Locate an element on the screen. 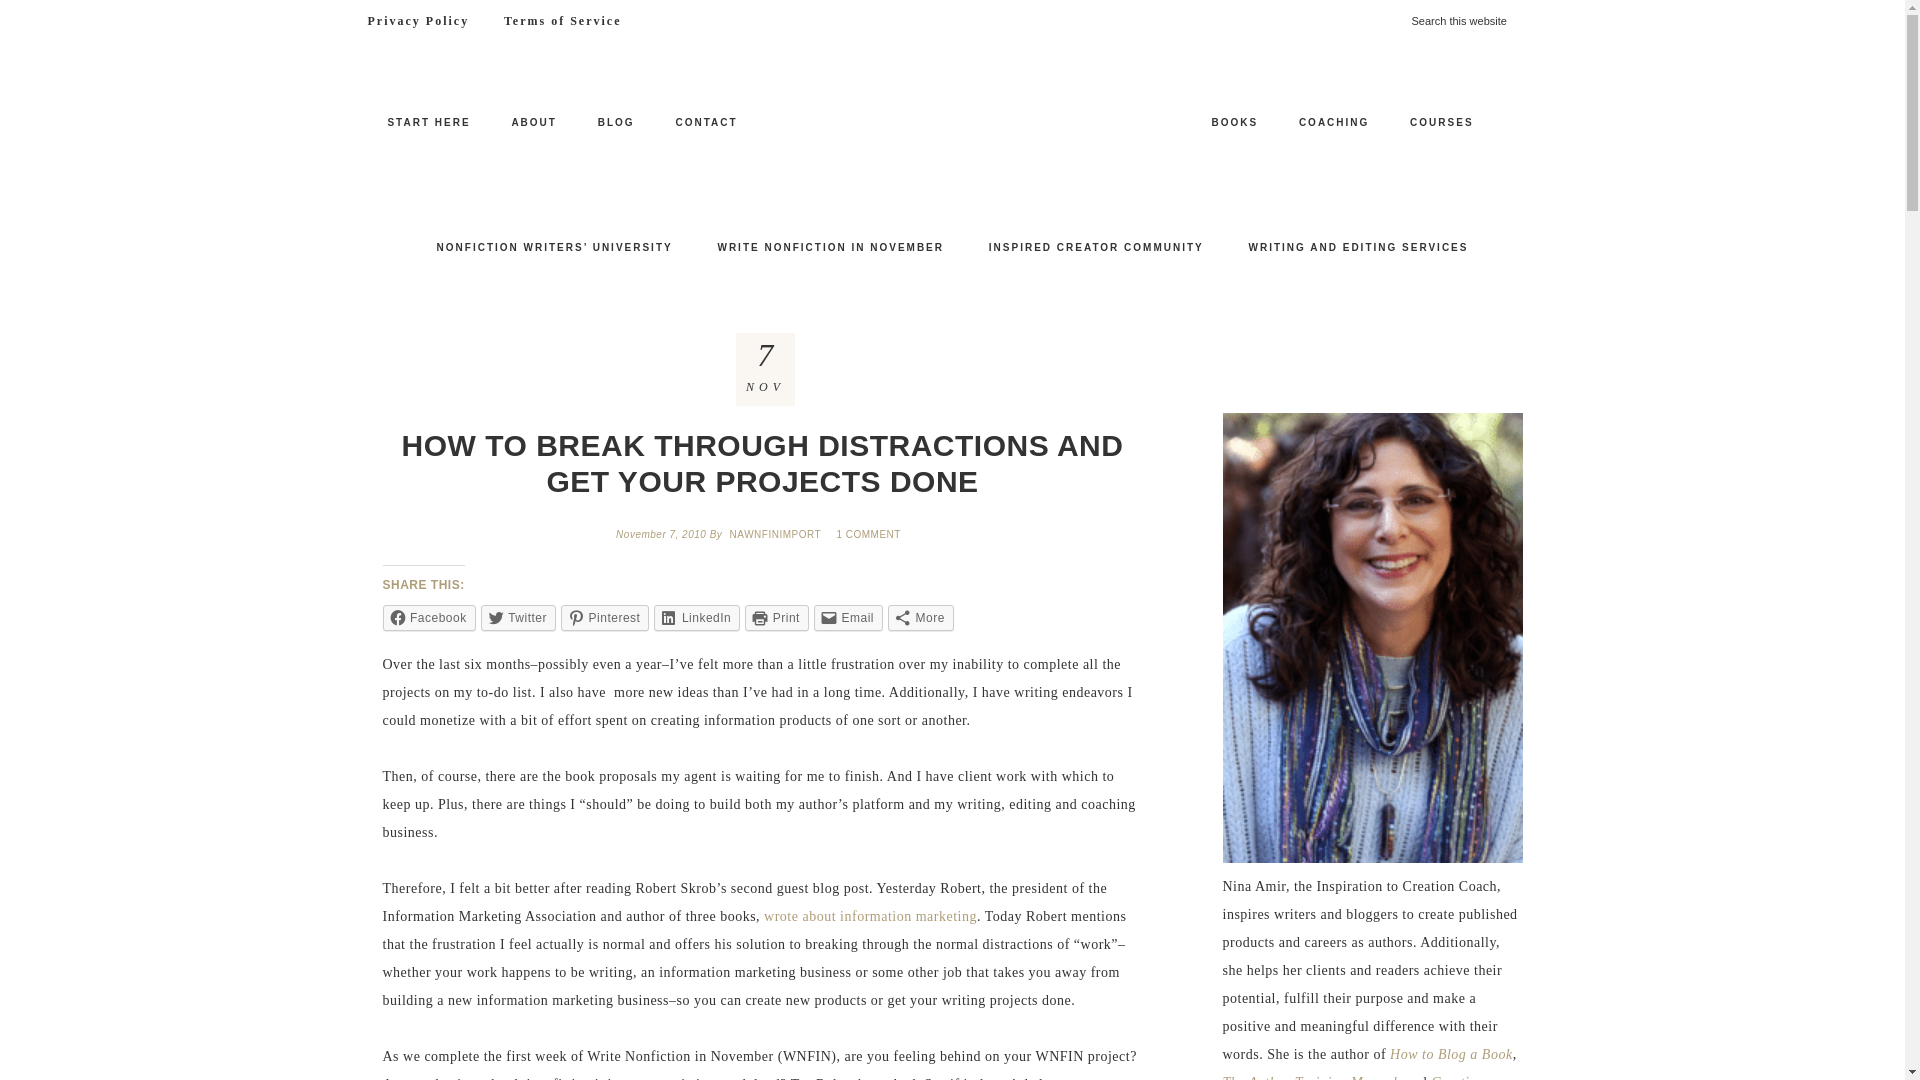 The image size is (1920, 1080). LinkedIn is located at coordinates (696, 617).